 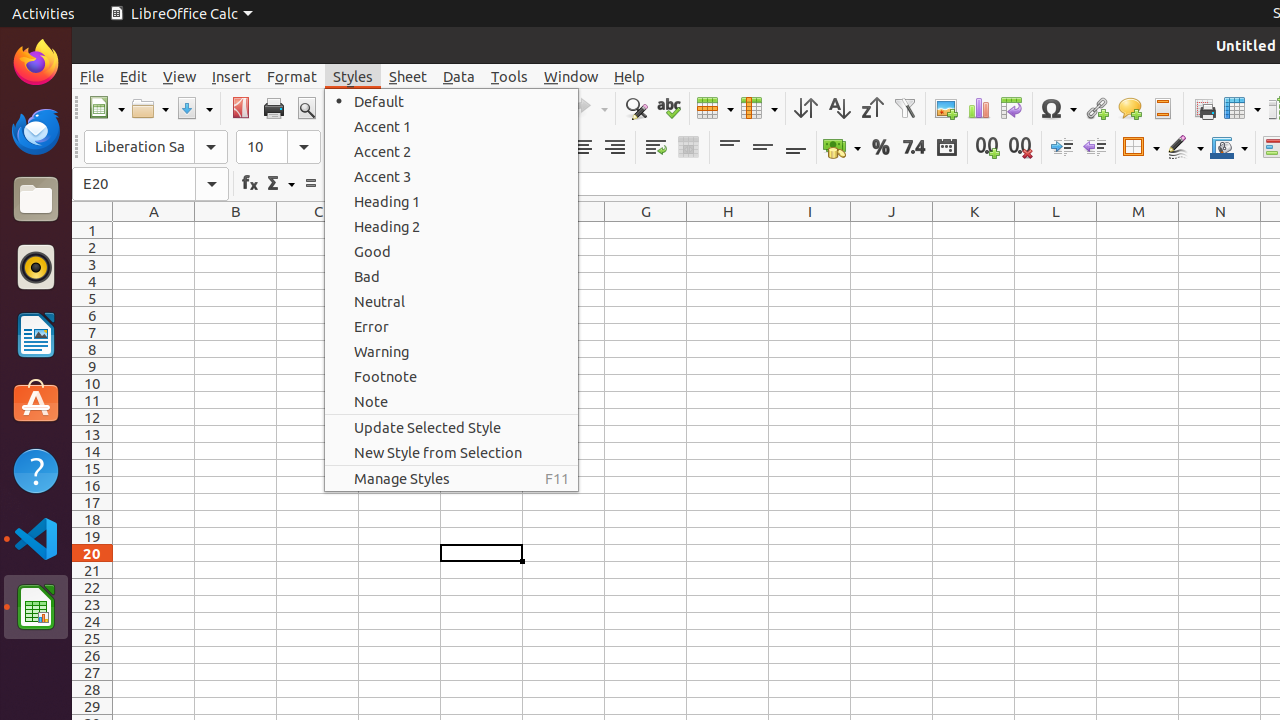 I want to click on Window, so click(x=571, y=76).